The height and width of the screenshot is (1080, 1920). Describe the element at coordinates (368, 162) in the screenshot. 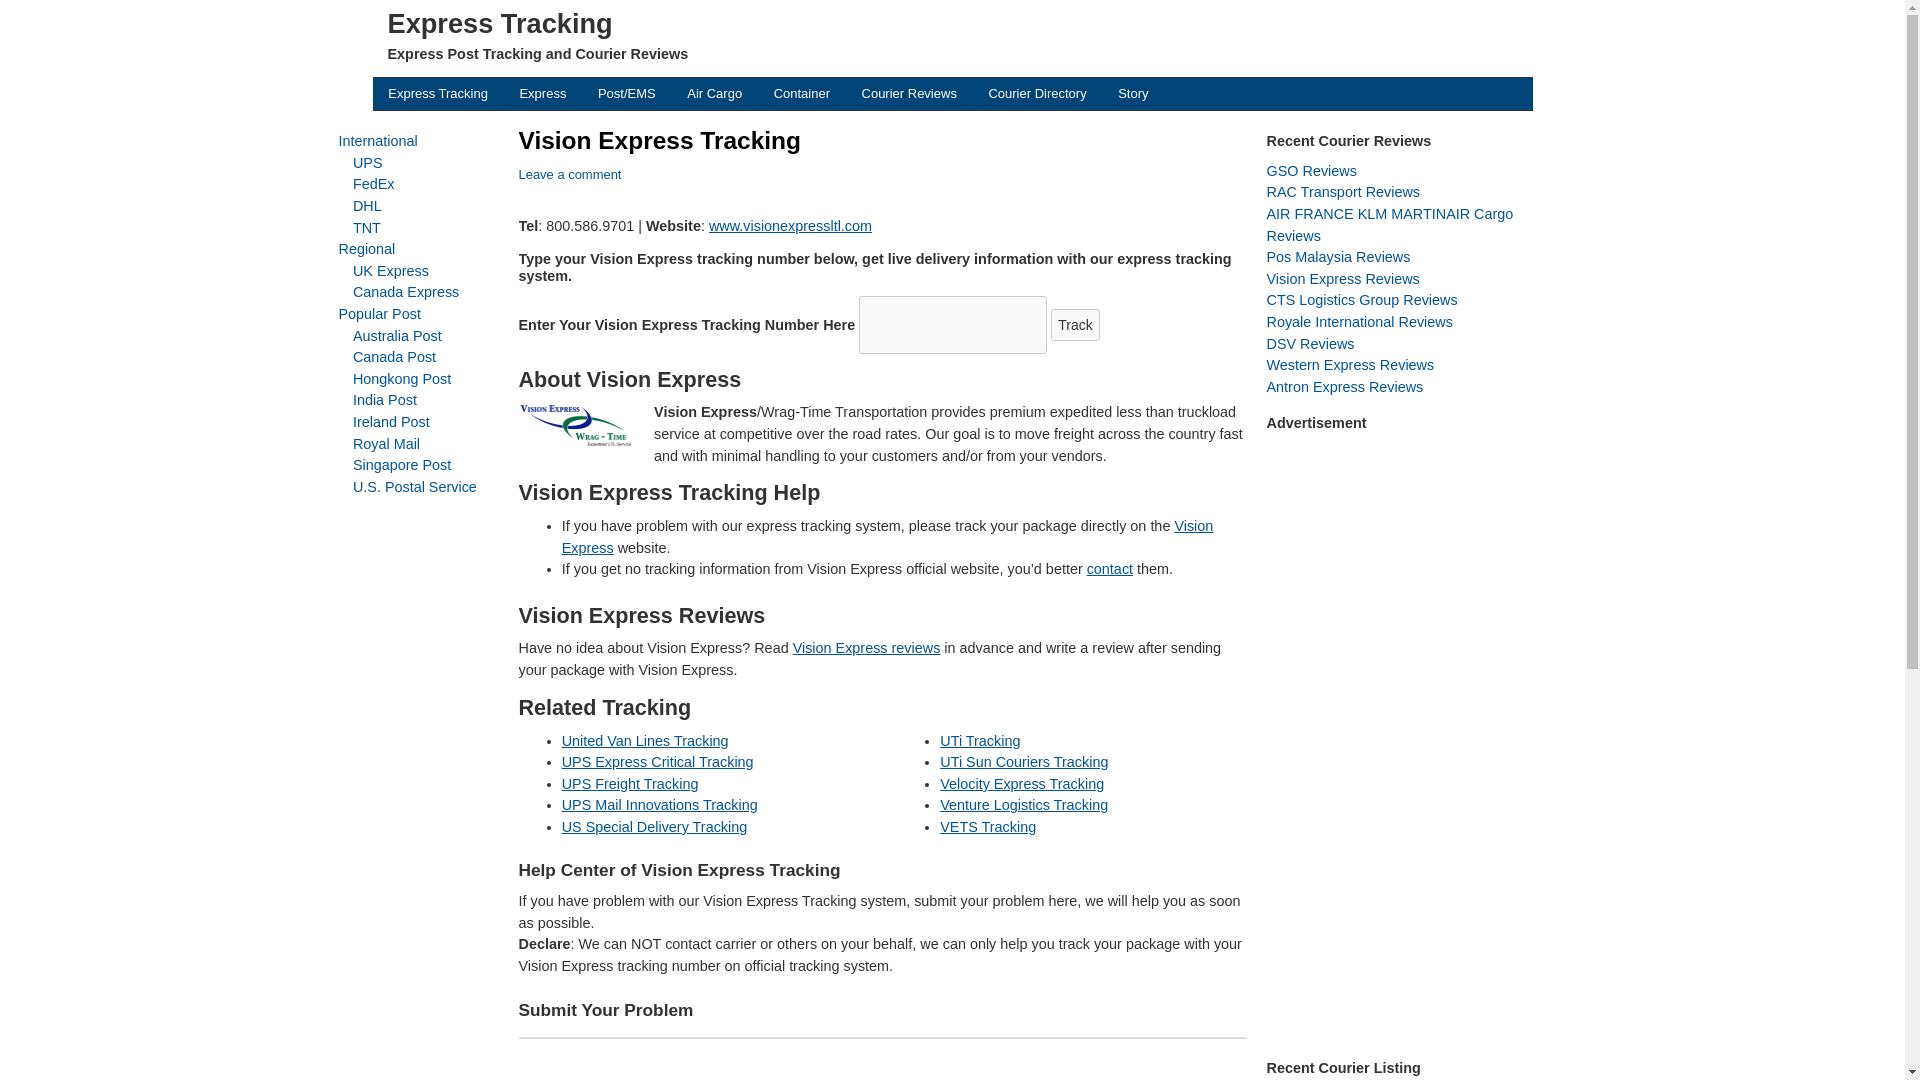

I see `ups tracking` at that location.